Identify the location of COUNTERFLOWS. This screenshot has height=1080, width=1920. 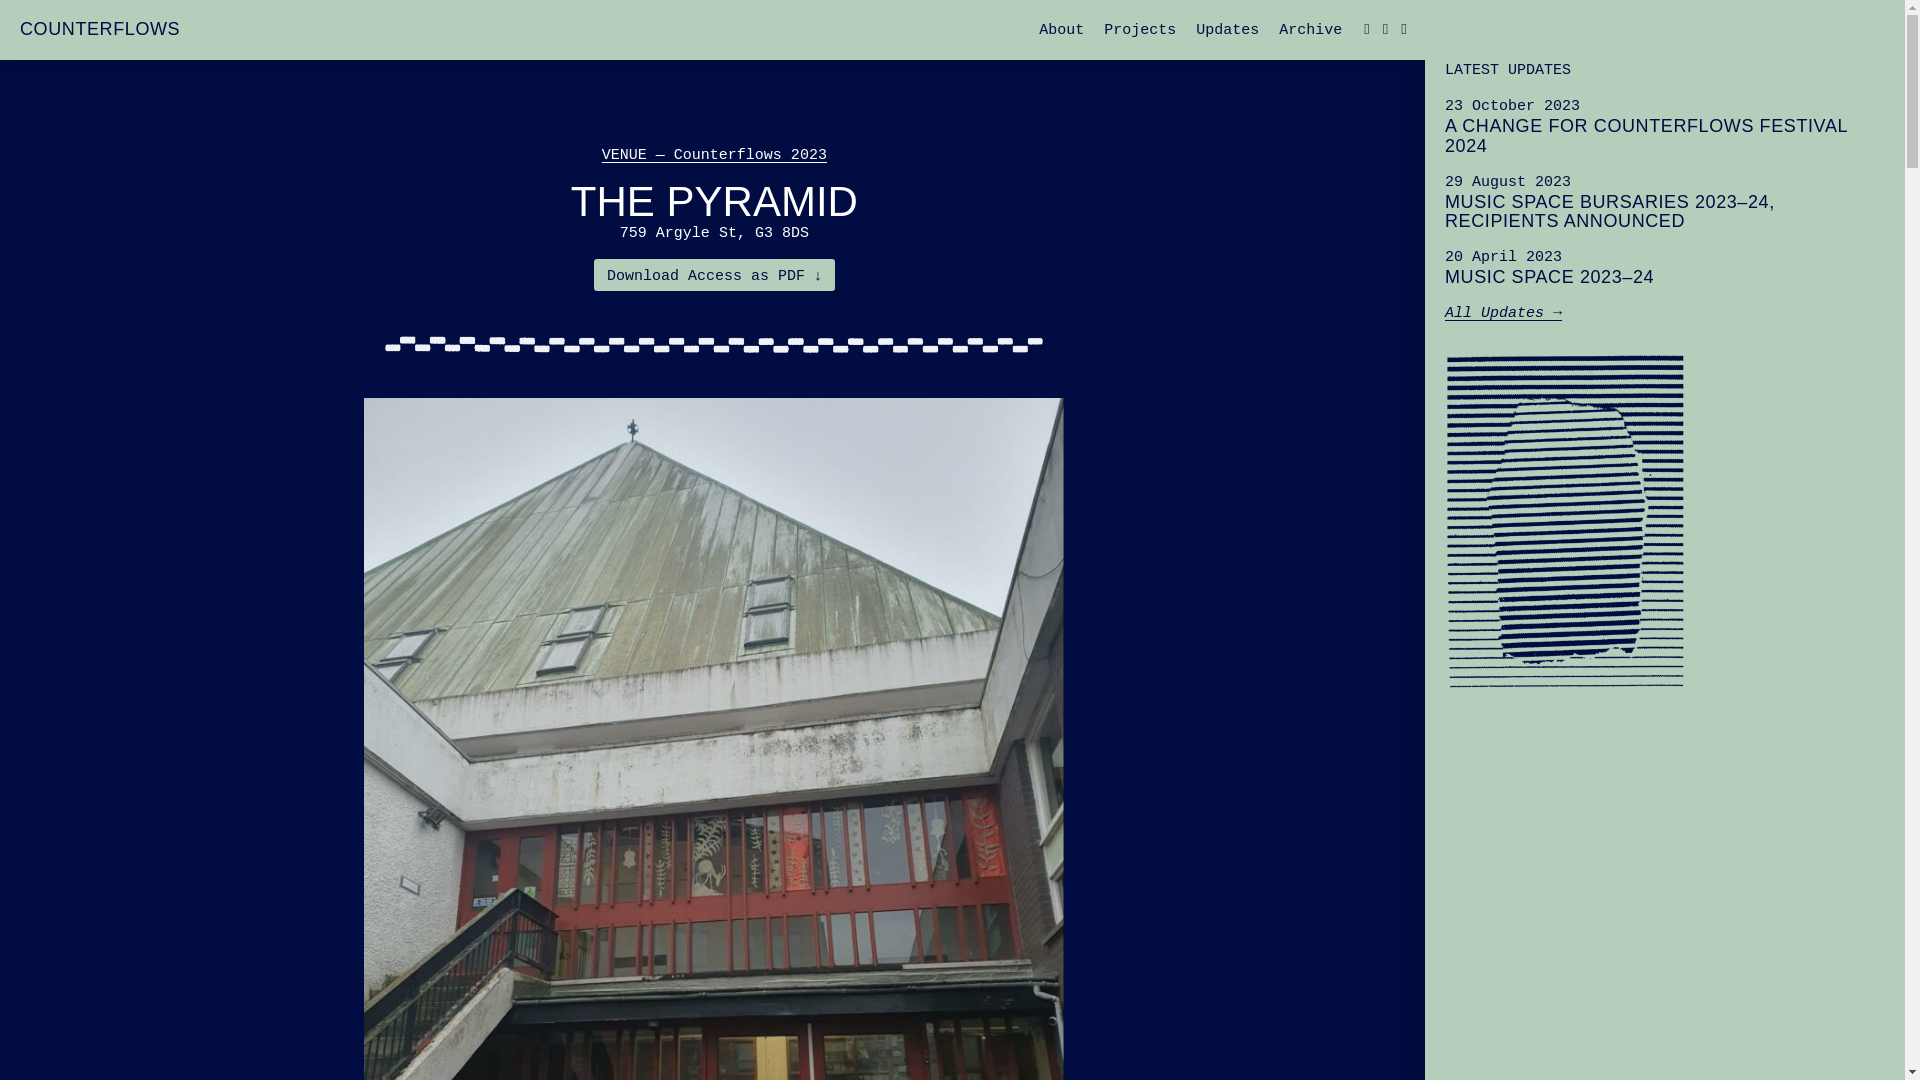
(100, 28).